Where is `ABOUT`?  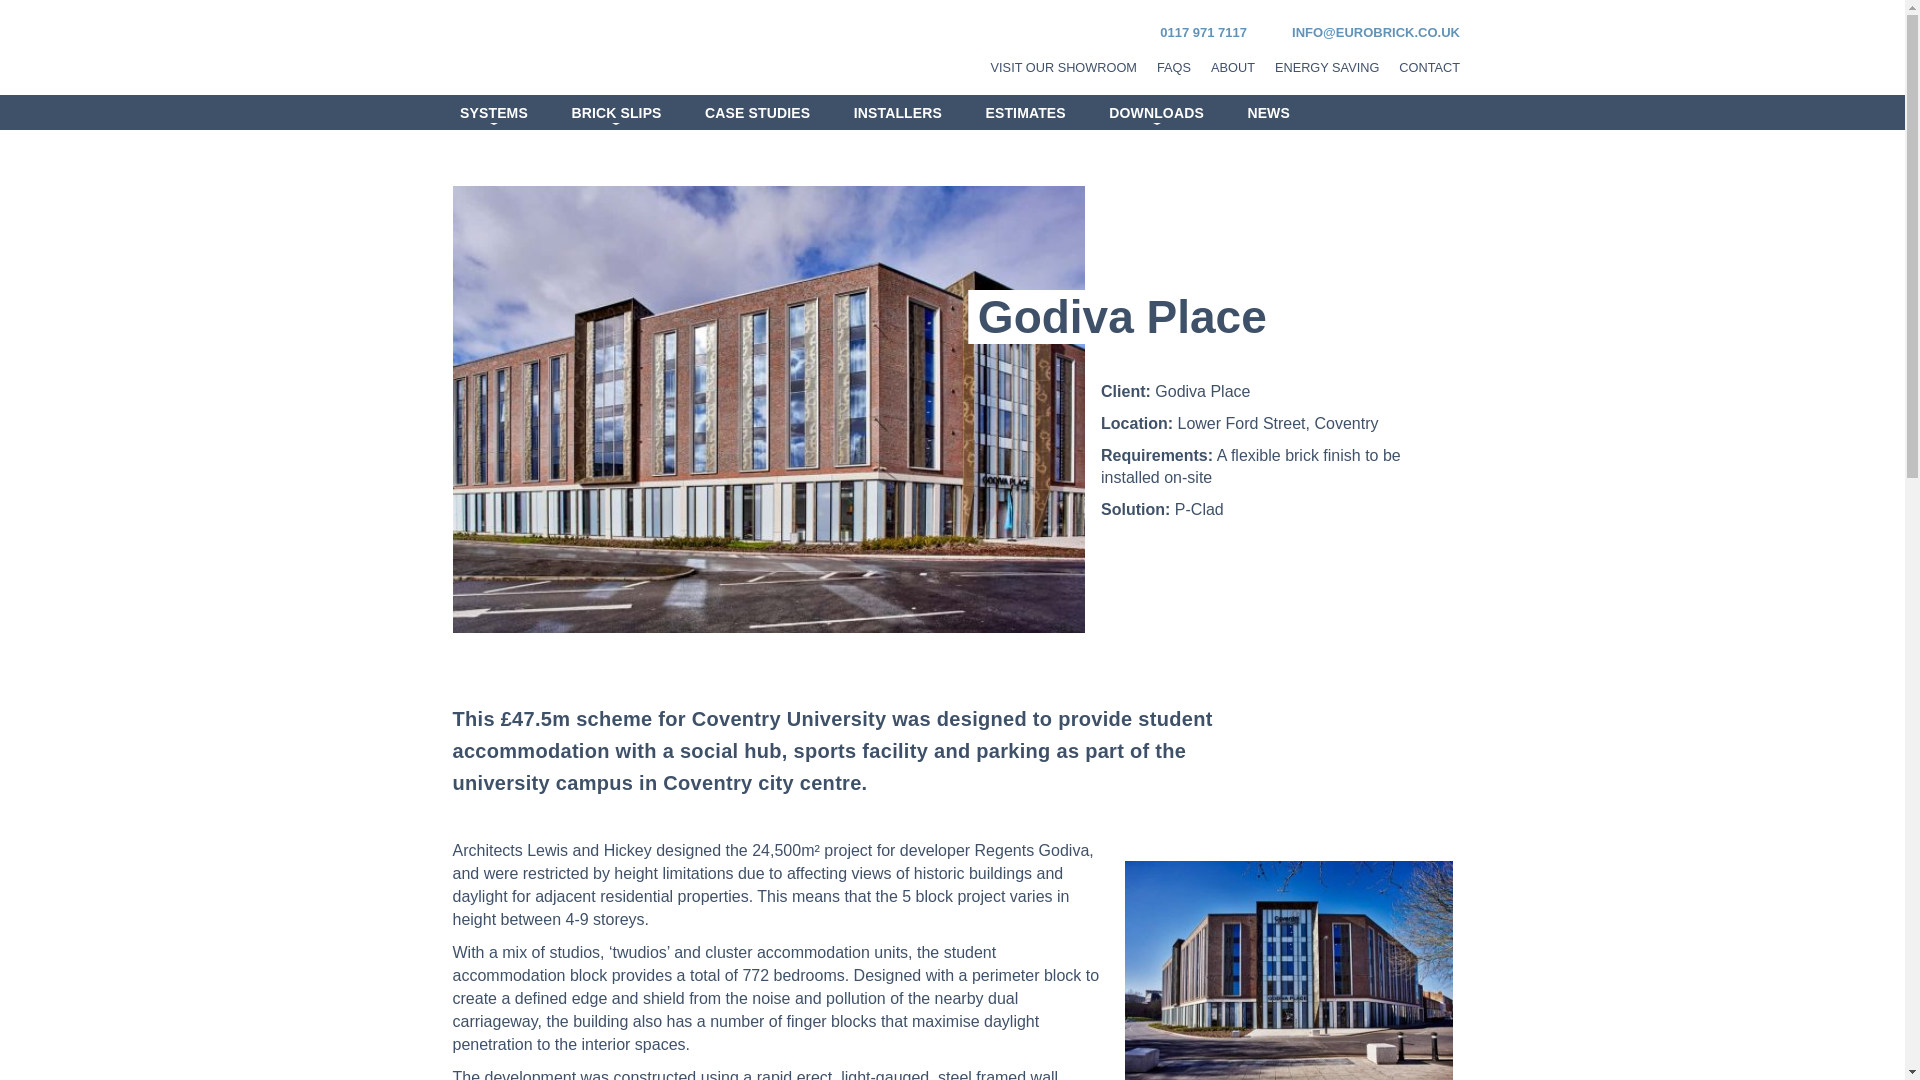
ABOUT is located at coordinates (1233, 67).